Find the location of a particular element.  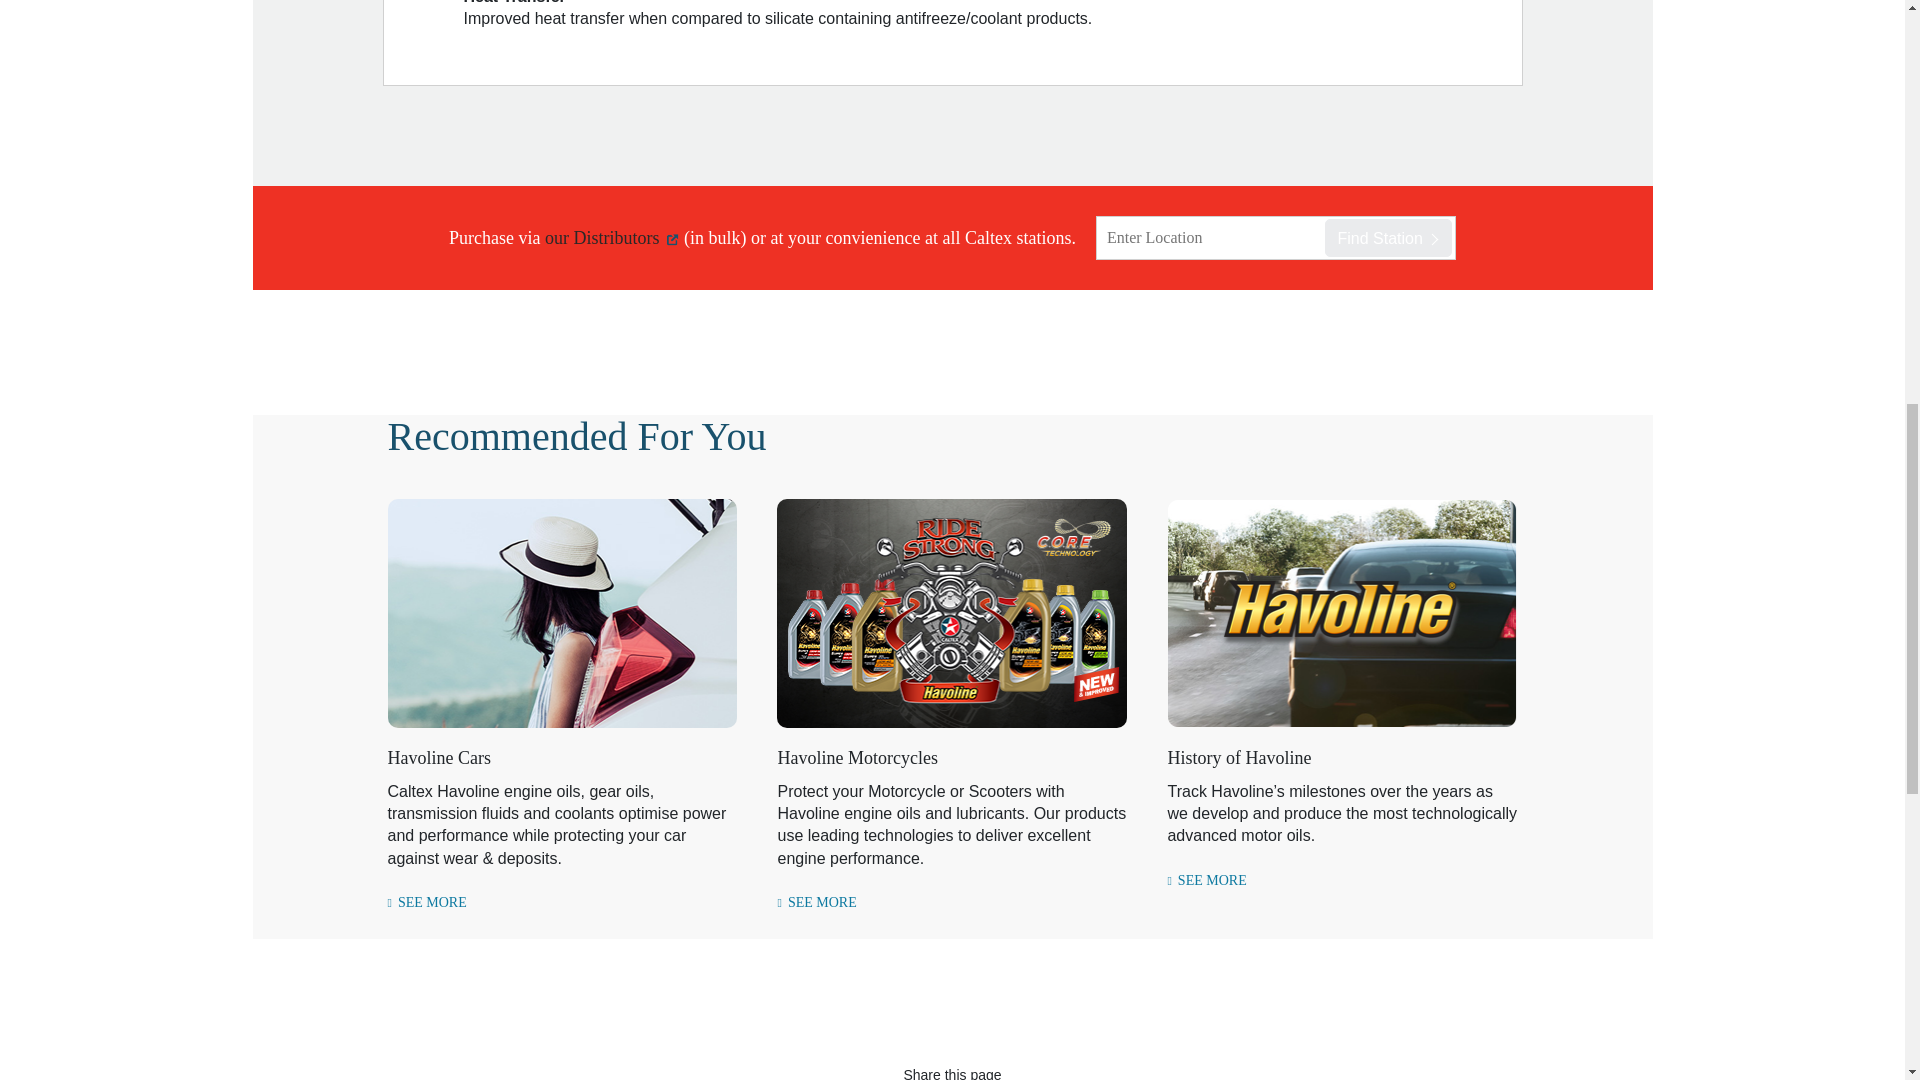

See More is located at coordinates (816, 903).